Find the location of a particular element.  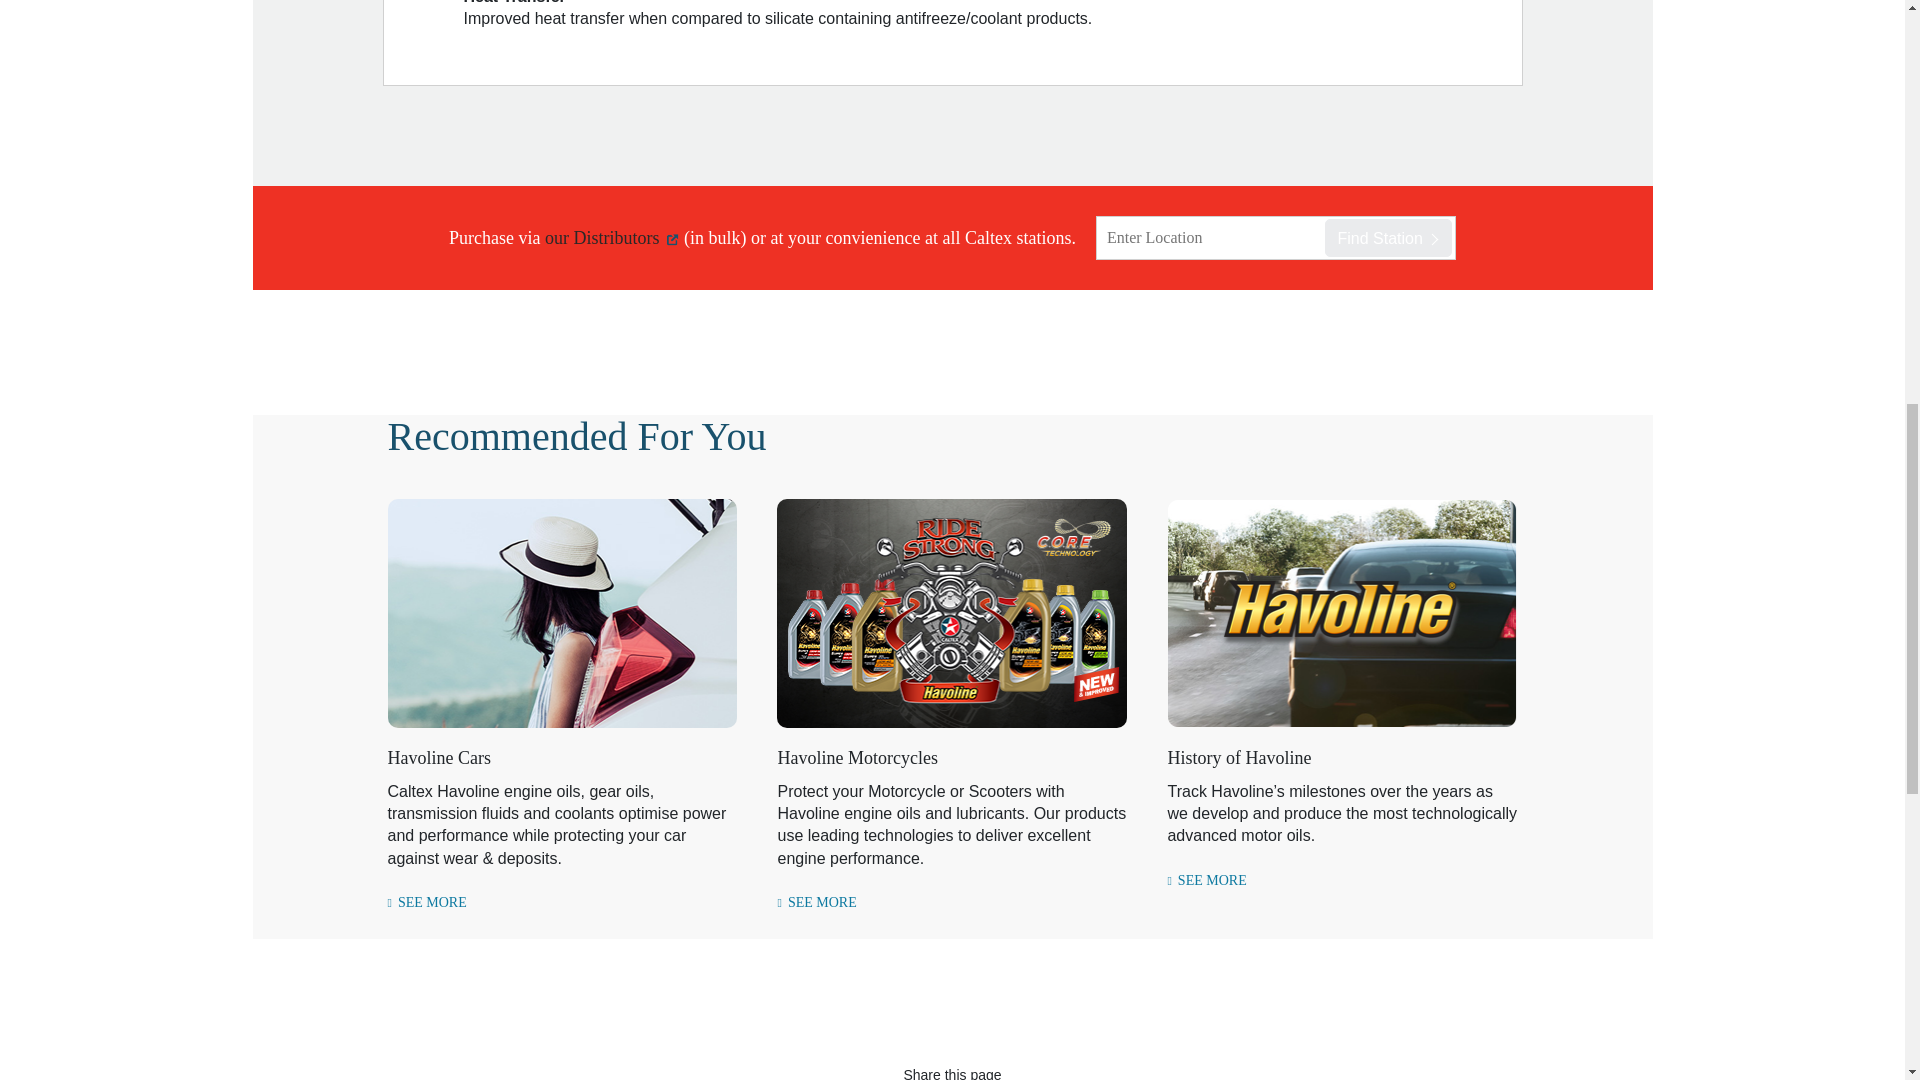

See More is located at coordinates (816, 903).